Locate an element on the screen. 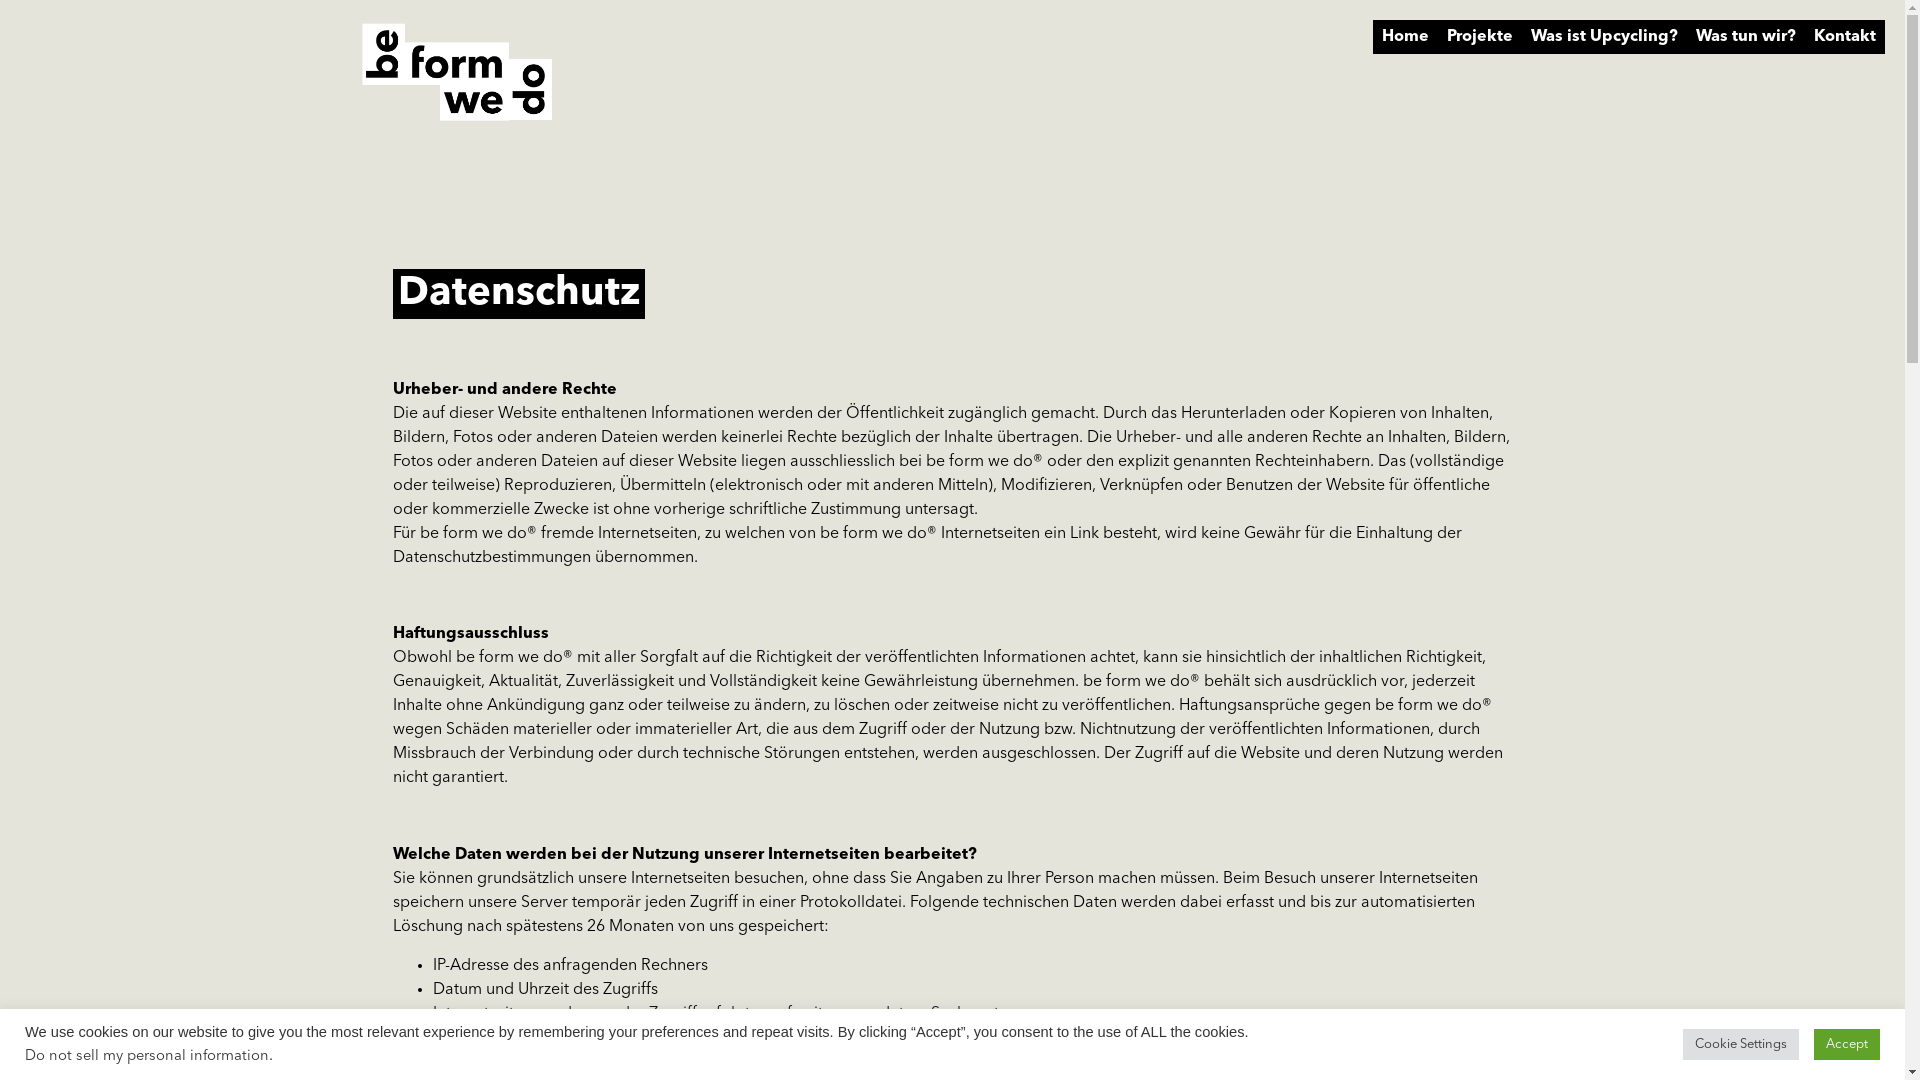  Kontakt is located at coordinates (1845, 37).